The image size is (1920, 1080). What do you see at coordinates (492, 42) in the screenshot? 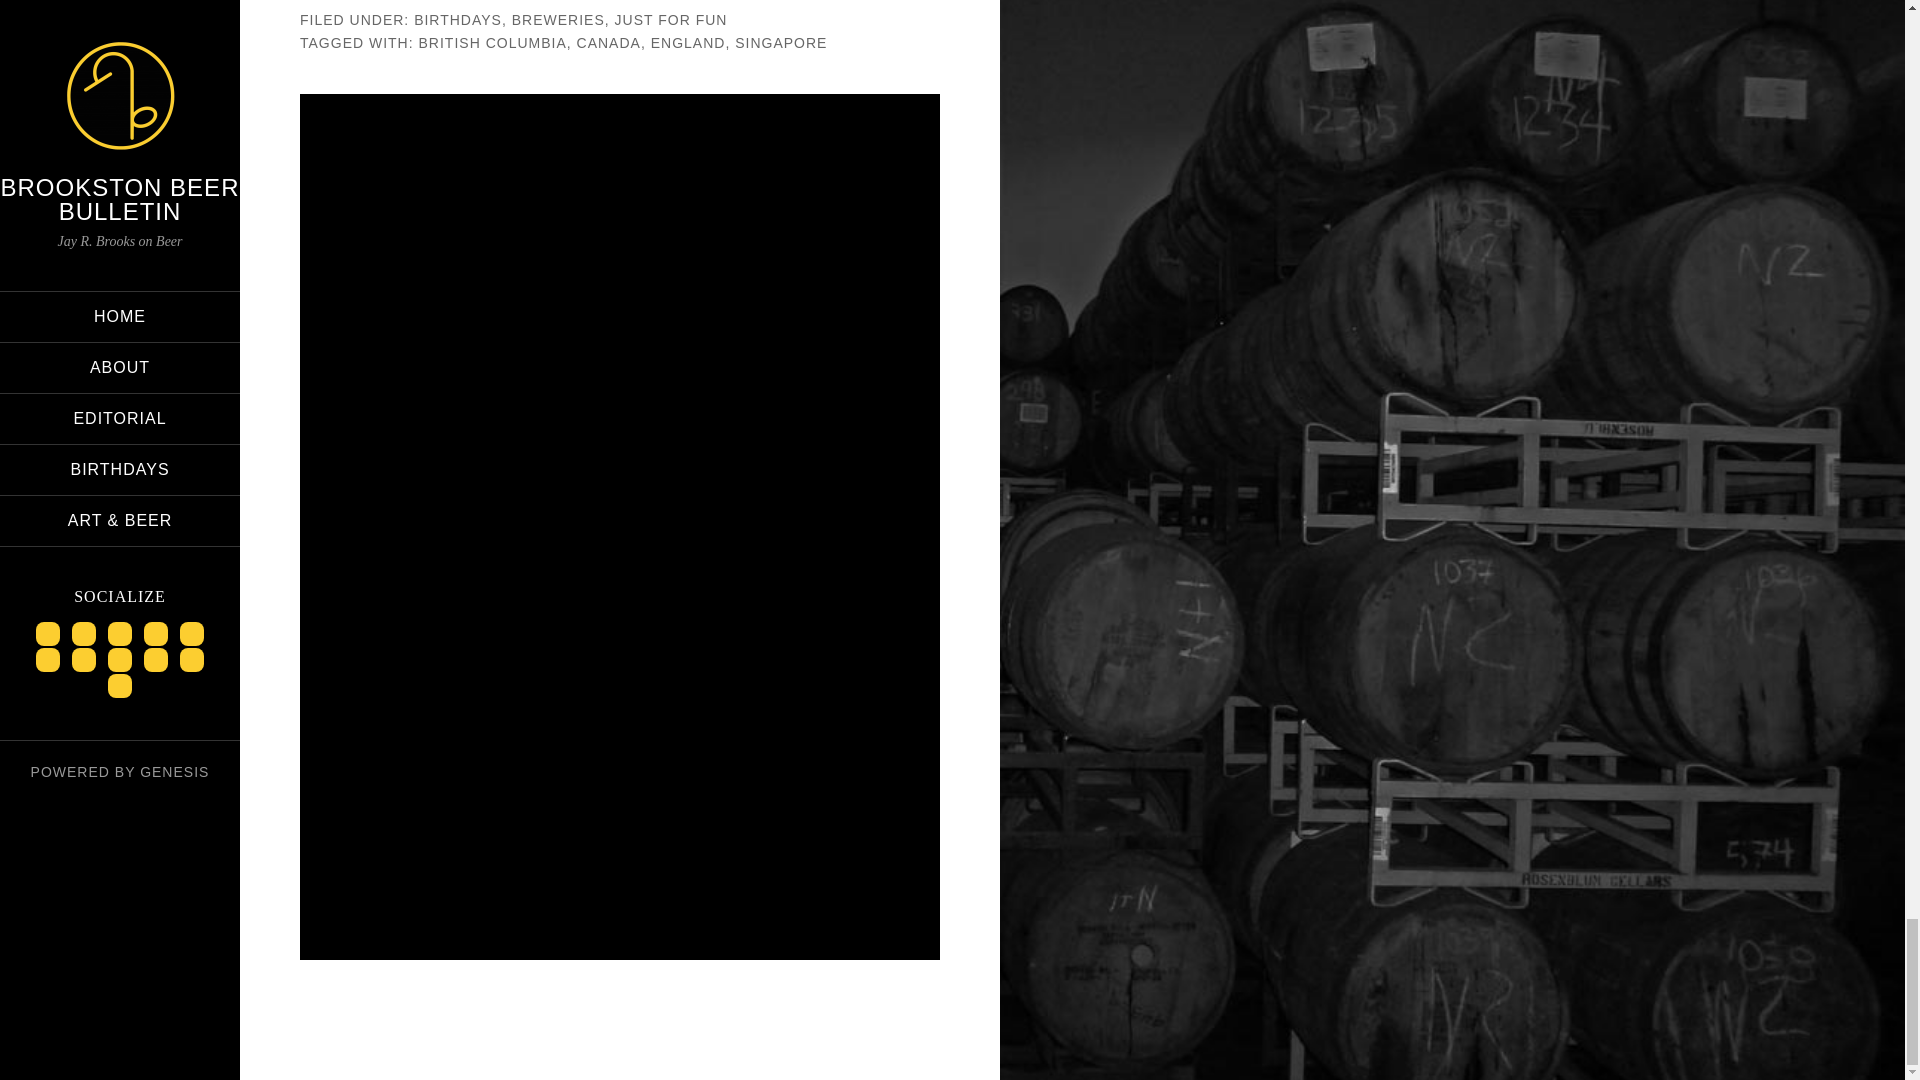
I see `BRITISH COLUMBIA` at bounding box center [492, 42].